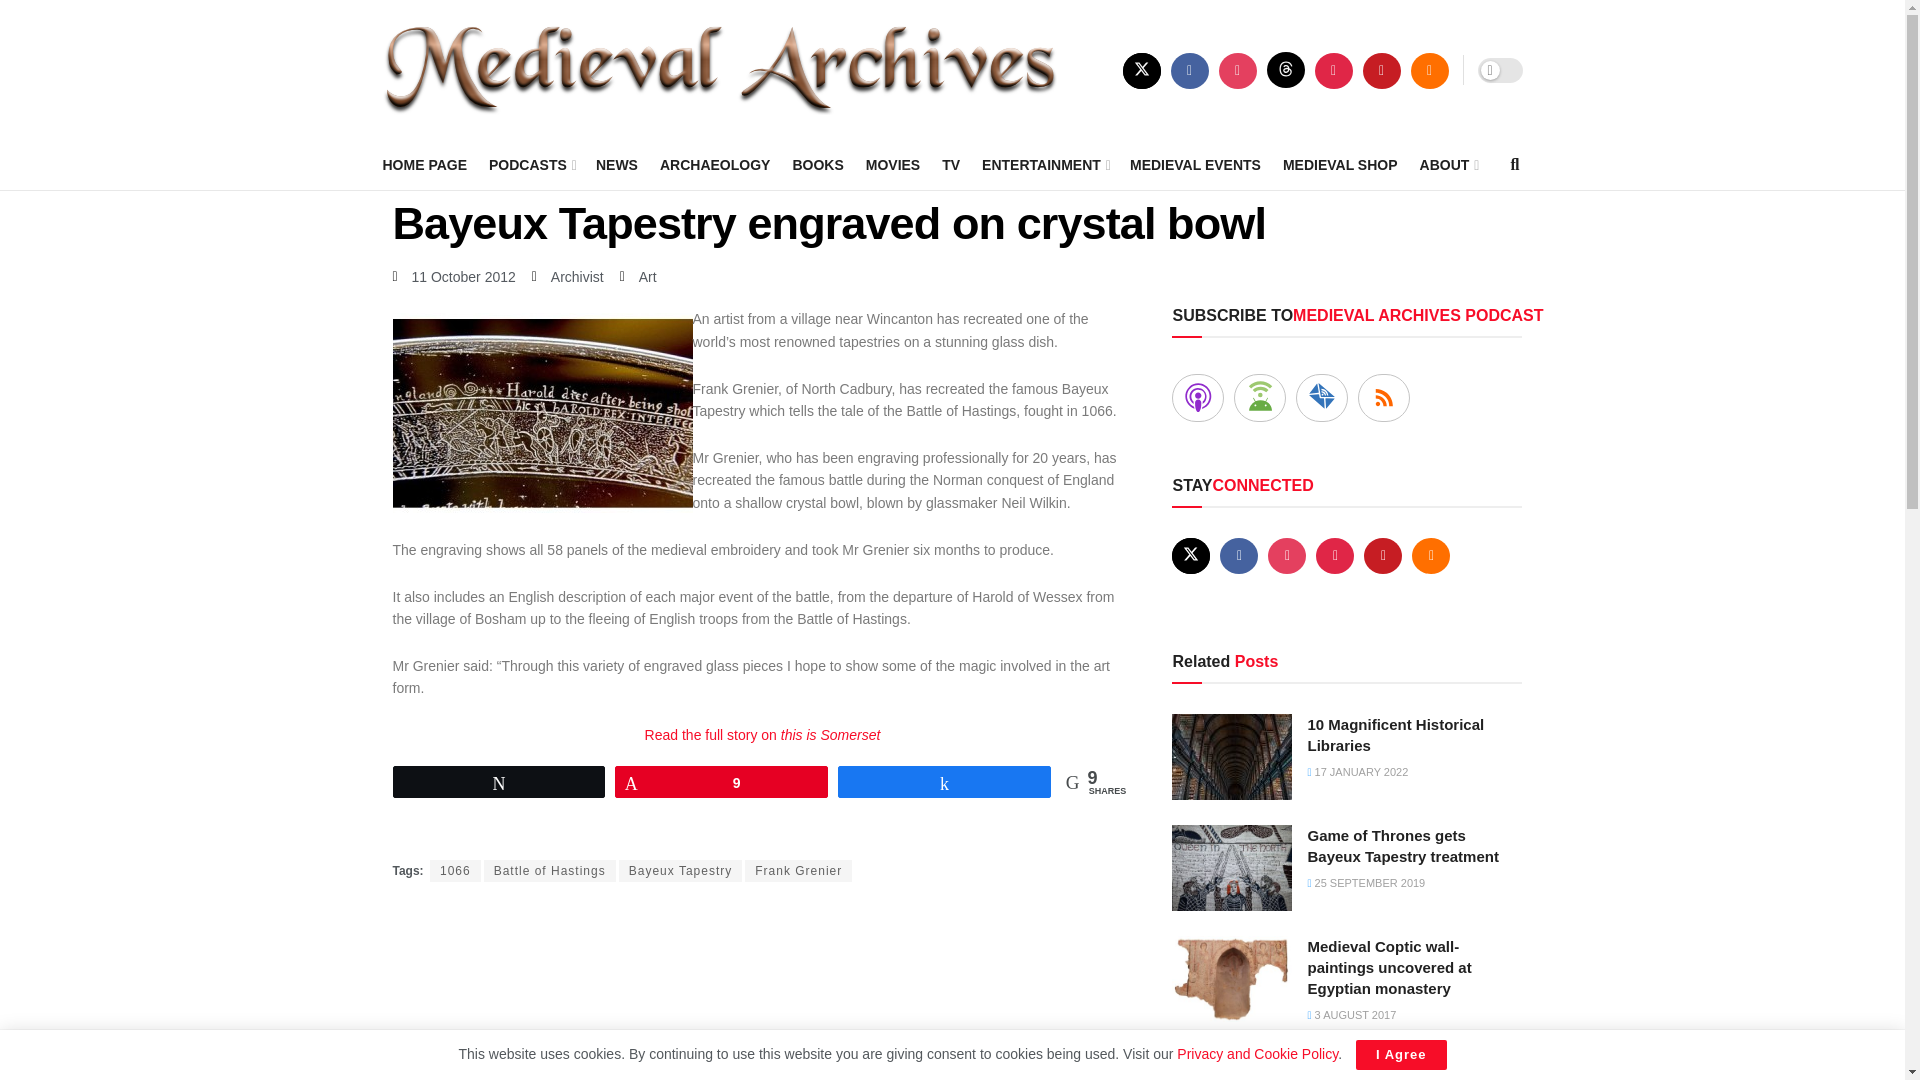 The width and height of the screenshot is (1920, 1080). I want to click on ARCHAEOLOGY, so click(714, 165).